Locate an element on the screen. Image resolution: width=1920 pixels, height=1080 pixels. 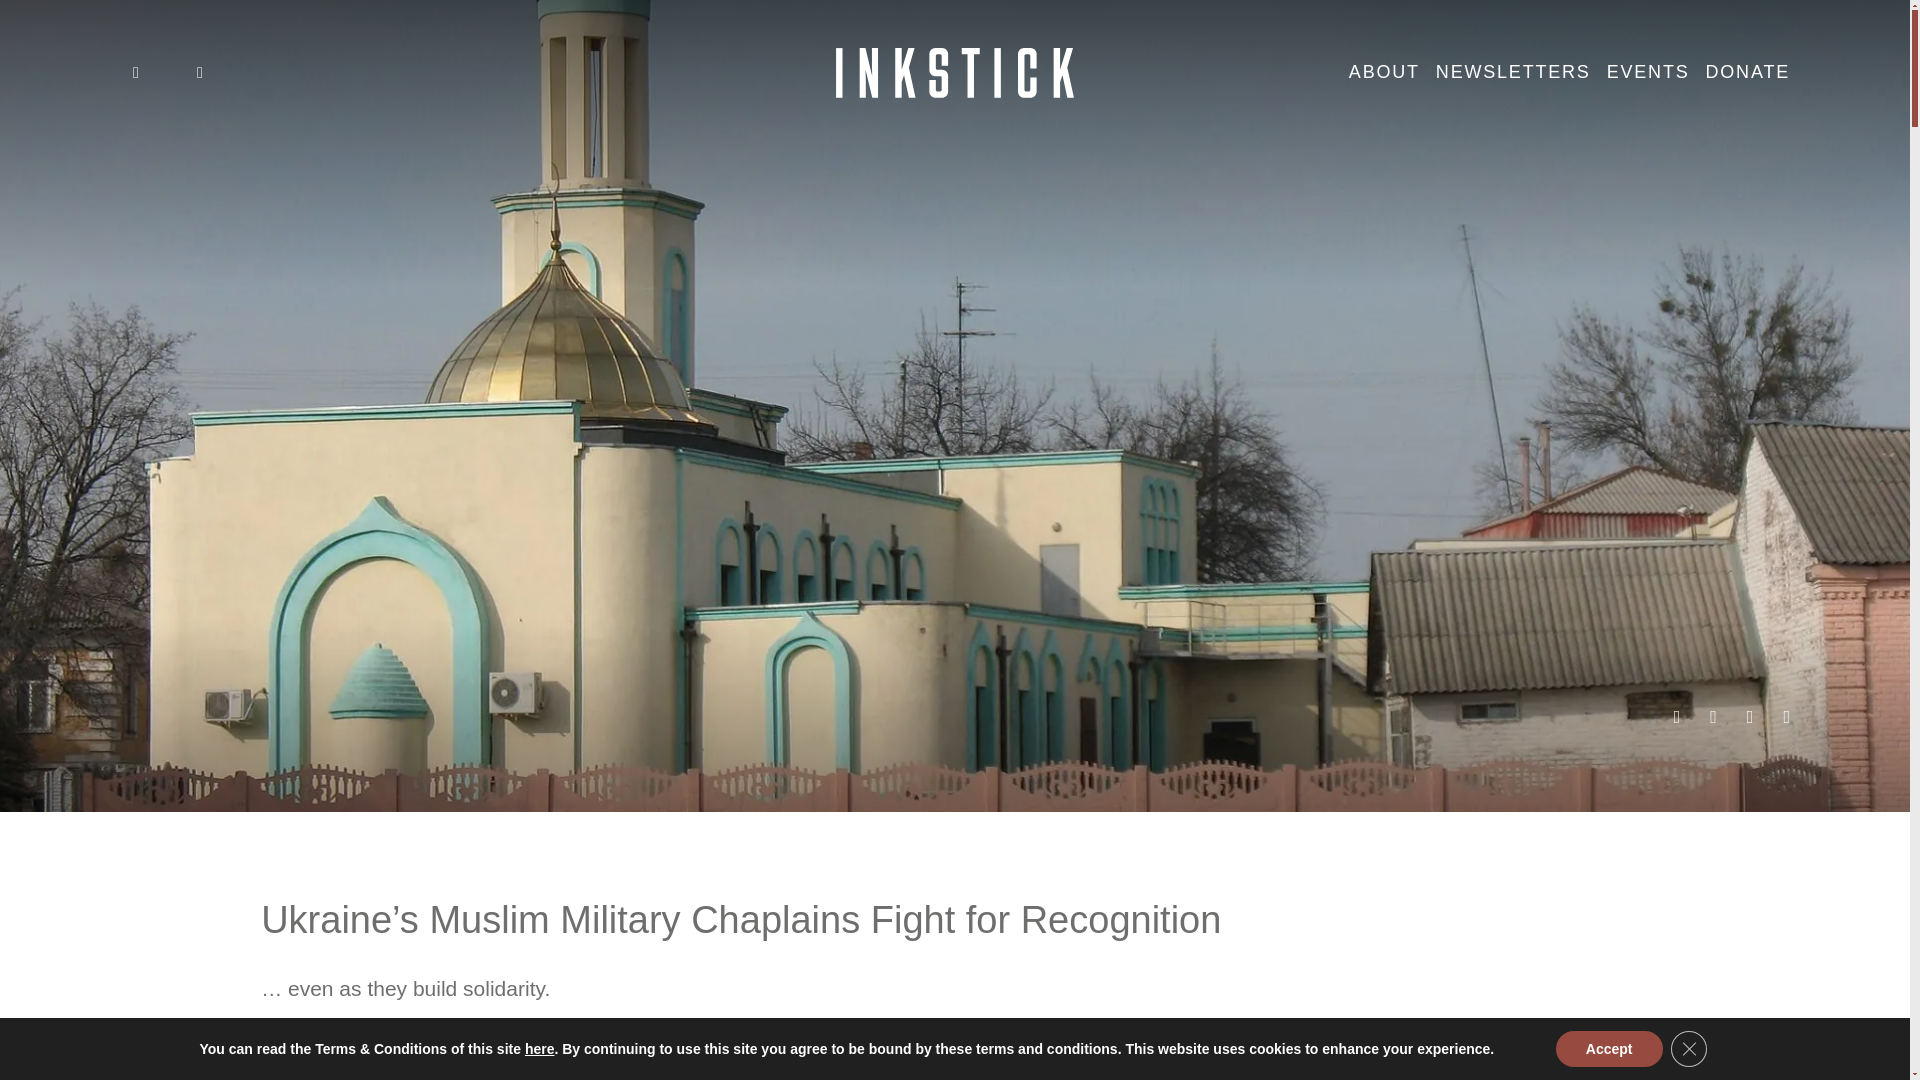
ABOUT is located at coordinates (1384, 72).